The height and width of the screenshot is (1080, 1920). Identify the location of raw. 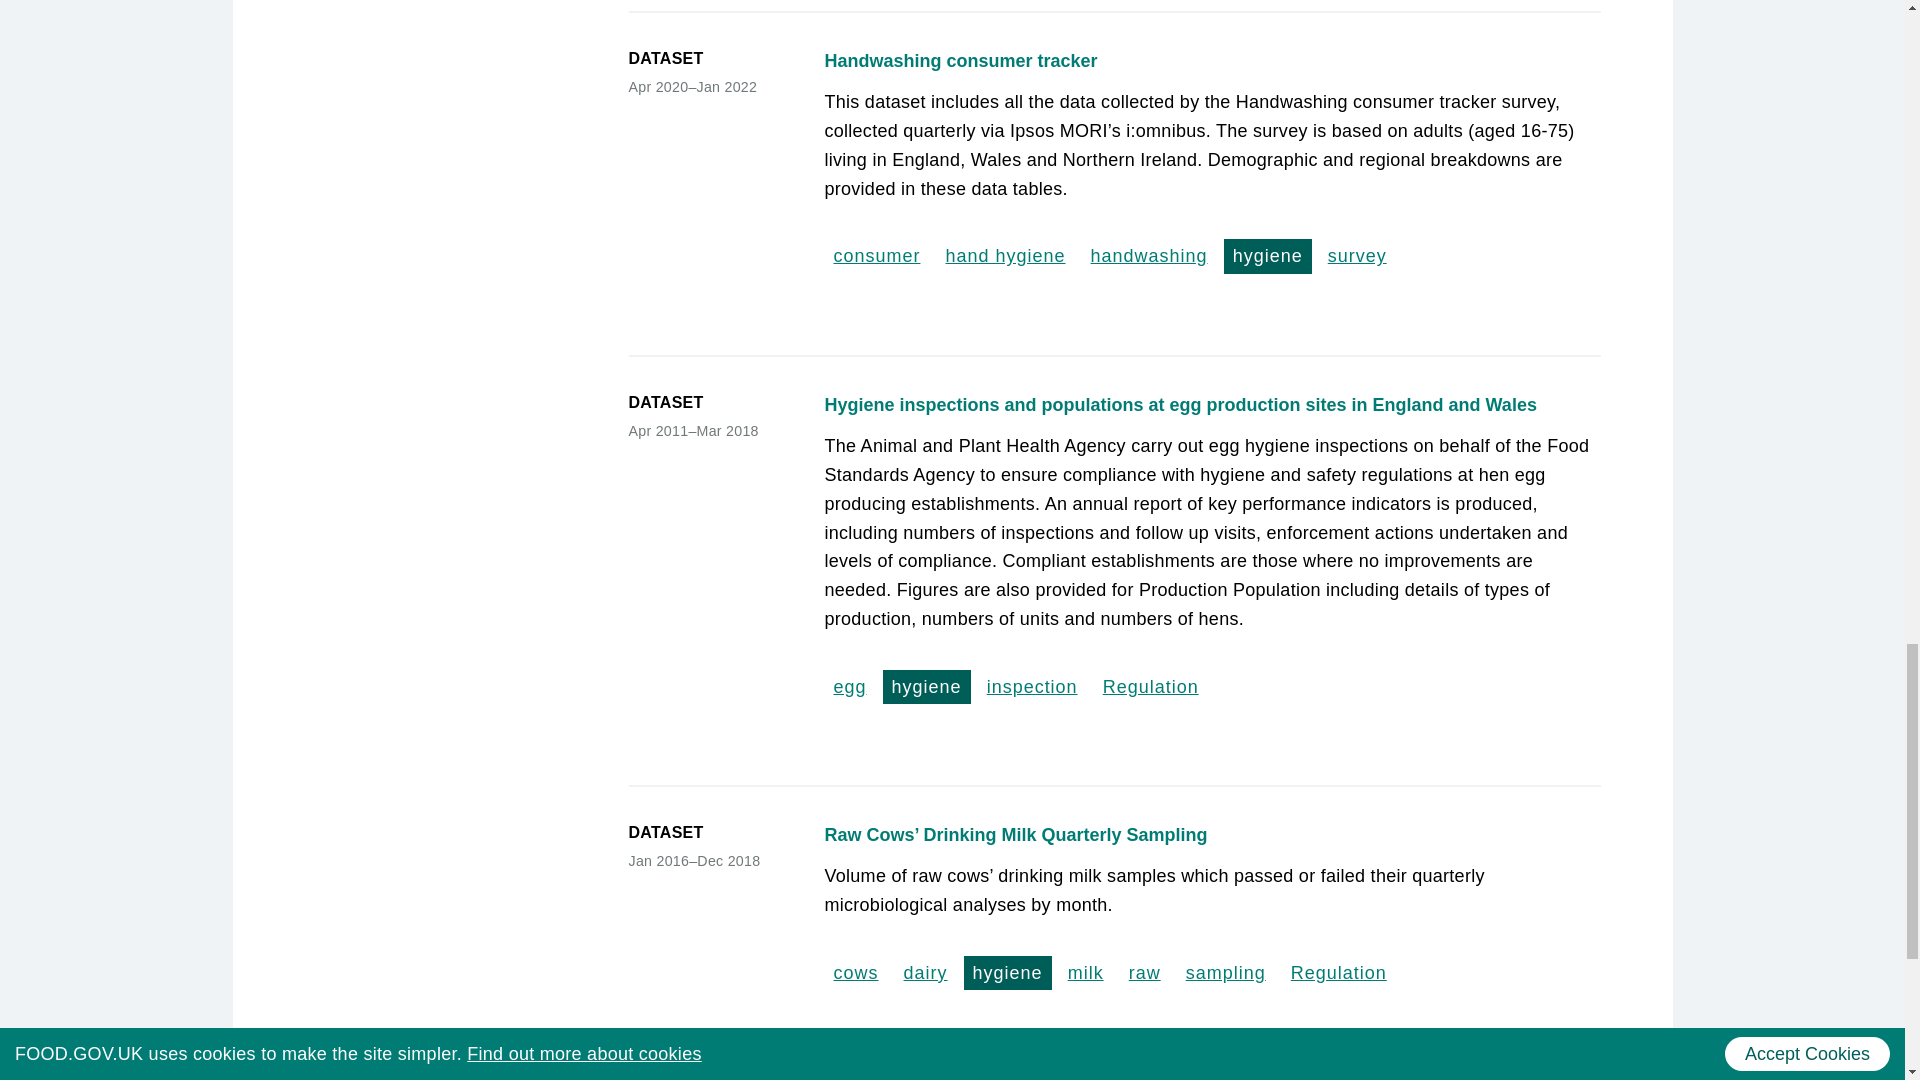
(1144, 972).